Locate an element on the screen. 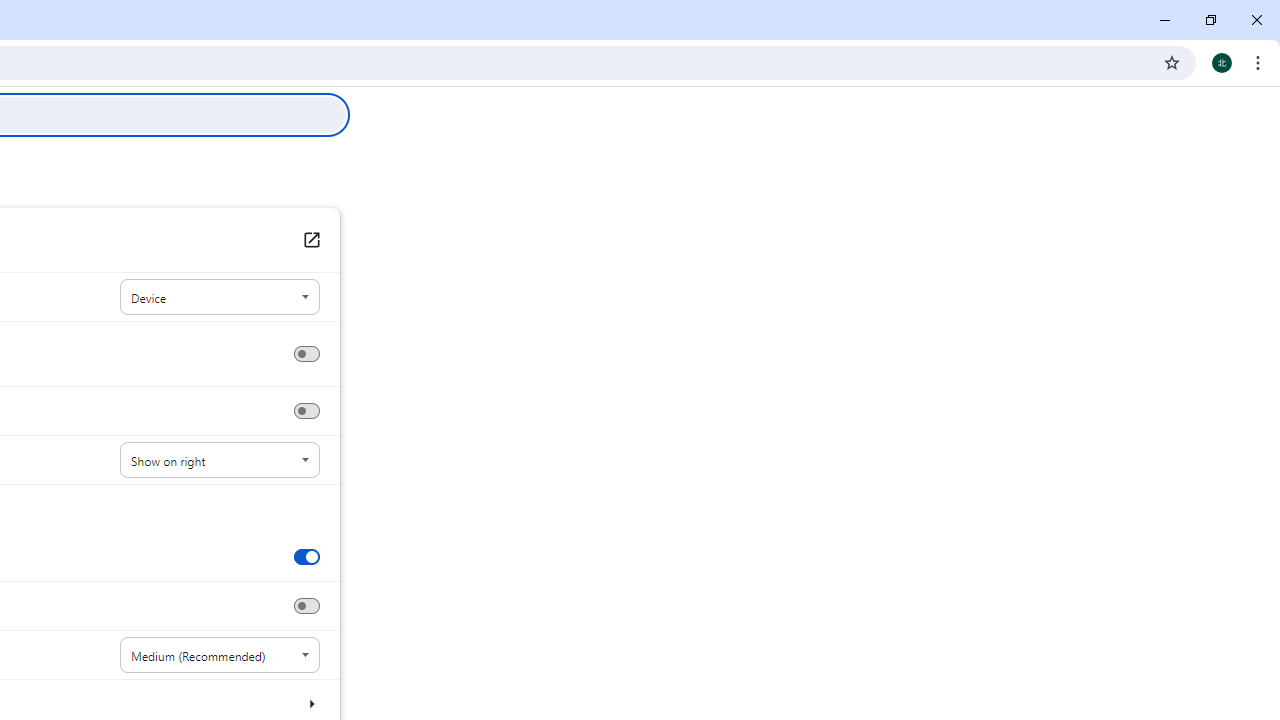 The image size is (1280, 720). Minimize is located at coordinates (1165, 20).